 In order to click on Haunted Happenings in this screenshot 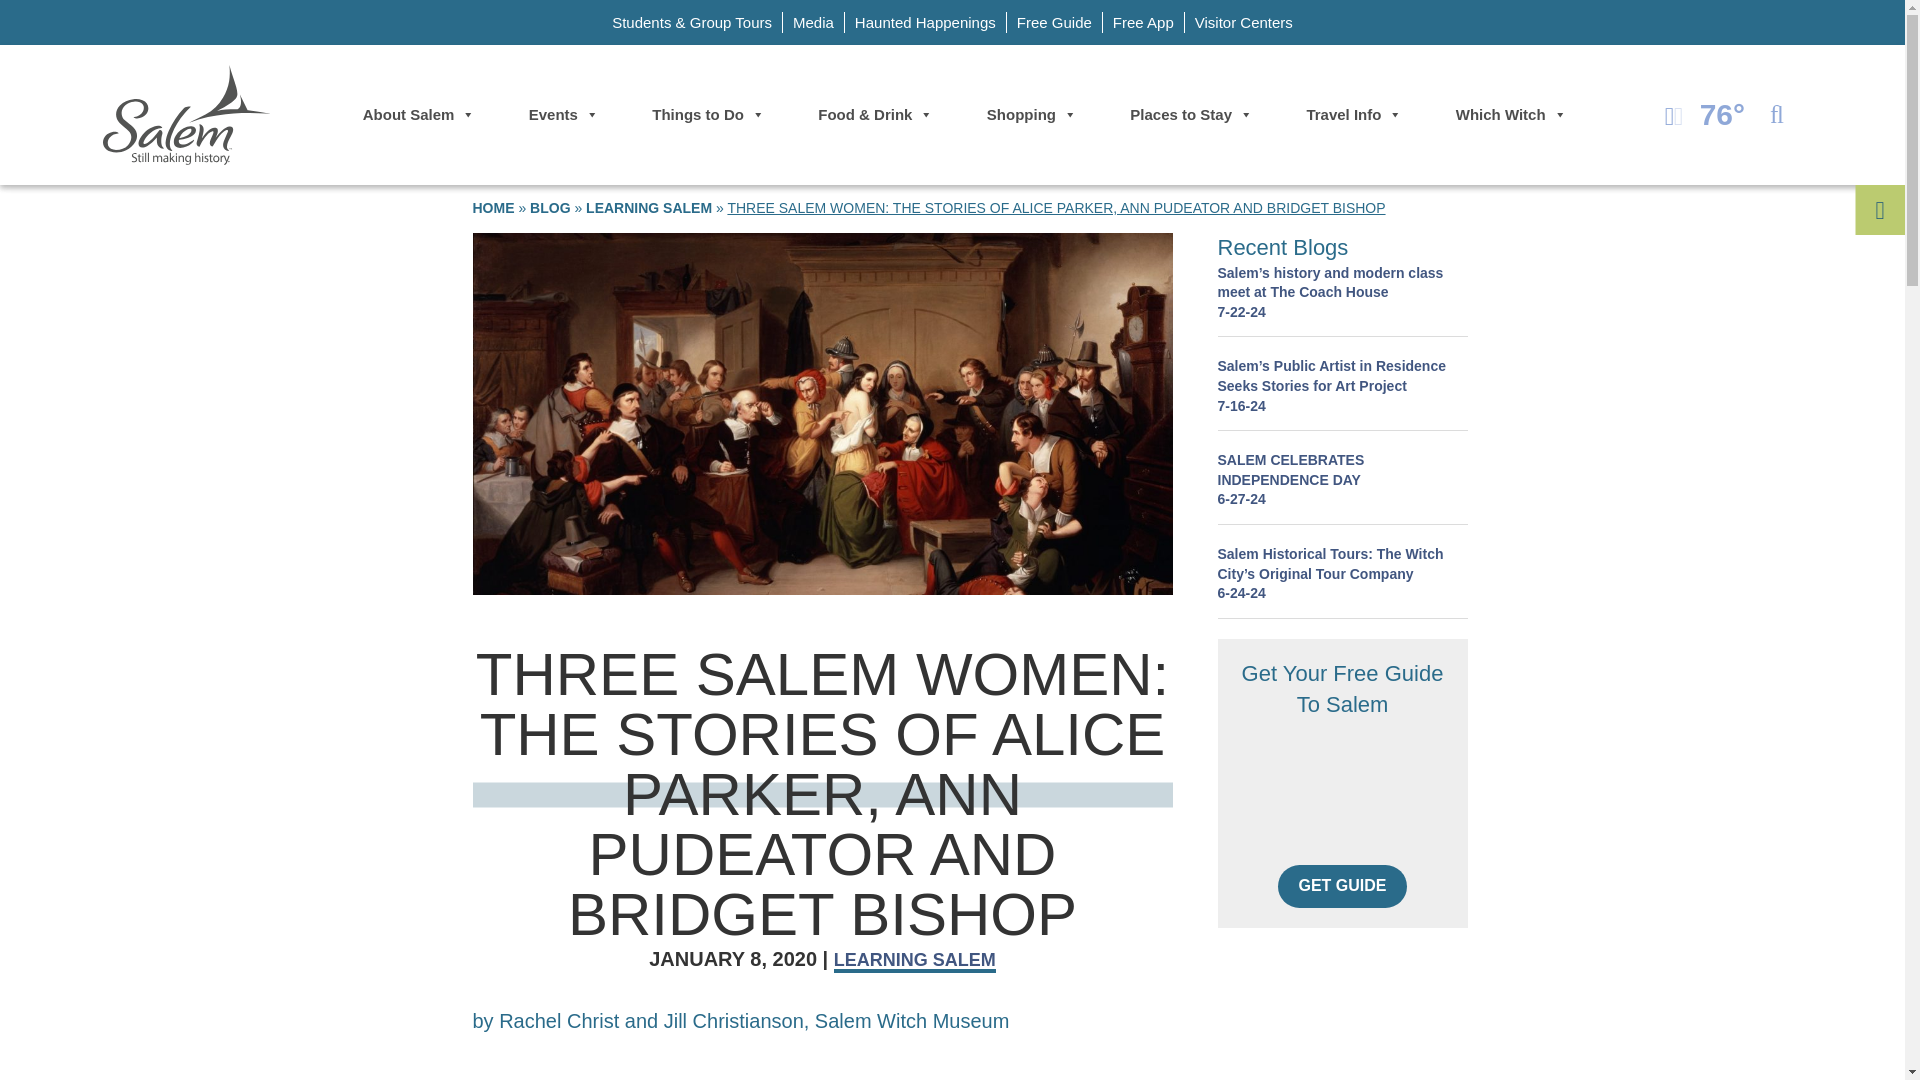, I will do `click(925, 22)`.